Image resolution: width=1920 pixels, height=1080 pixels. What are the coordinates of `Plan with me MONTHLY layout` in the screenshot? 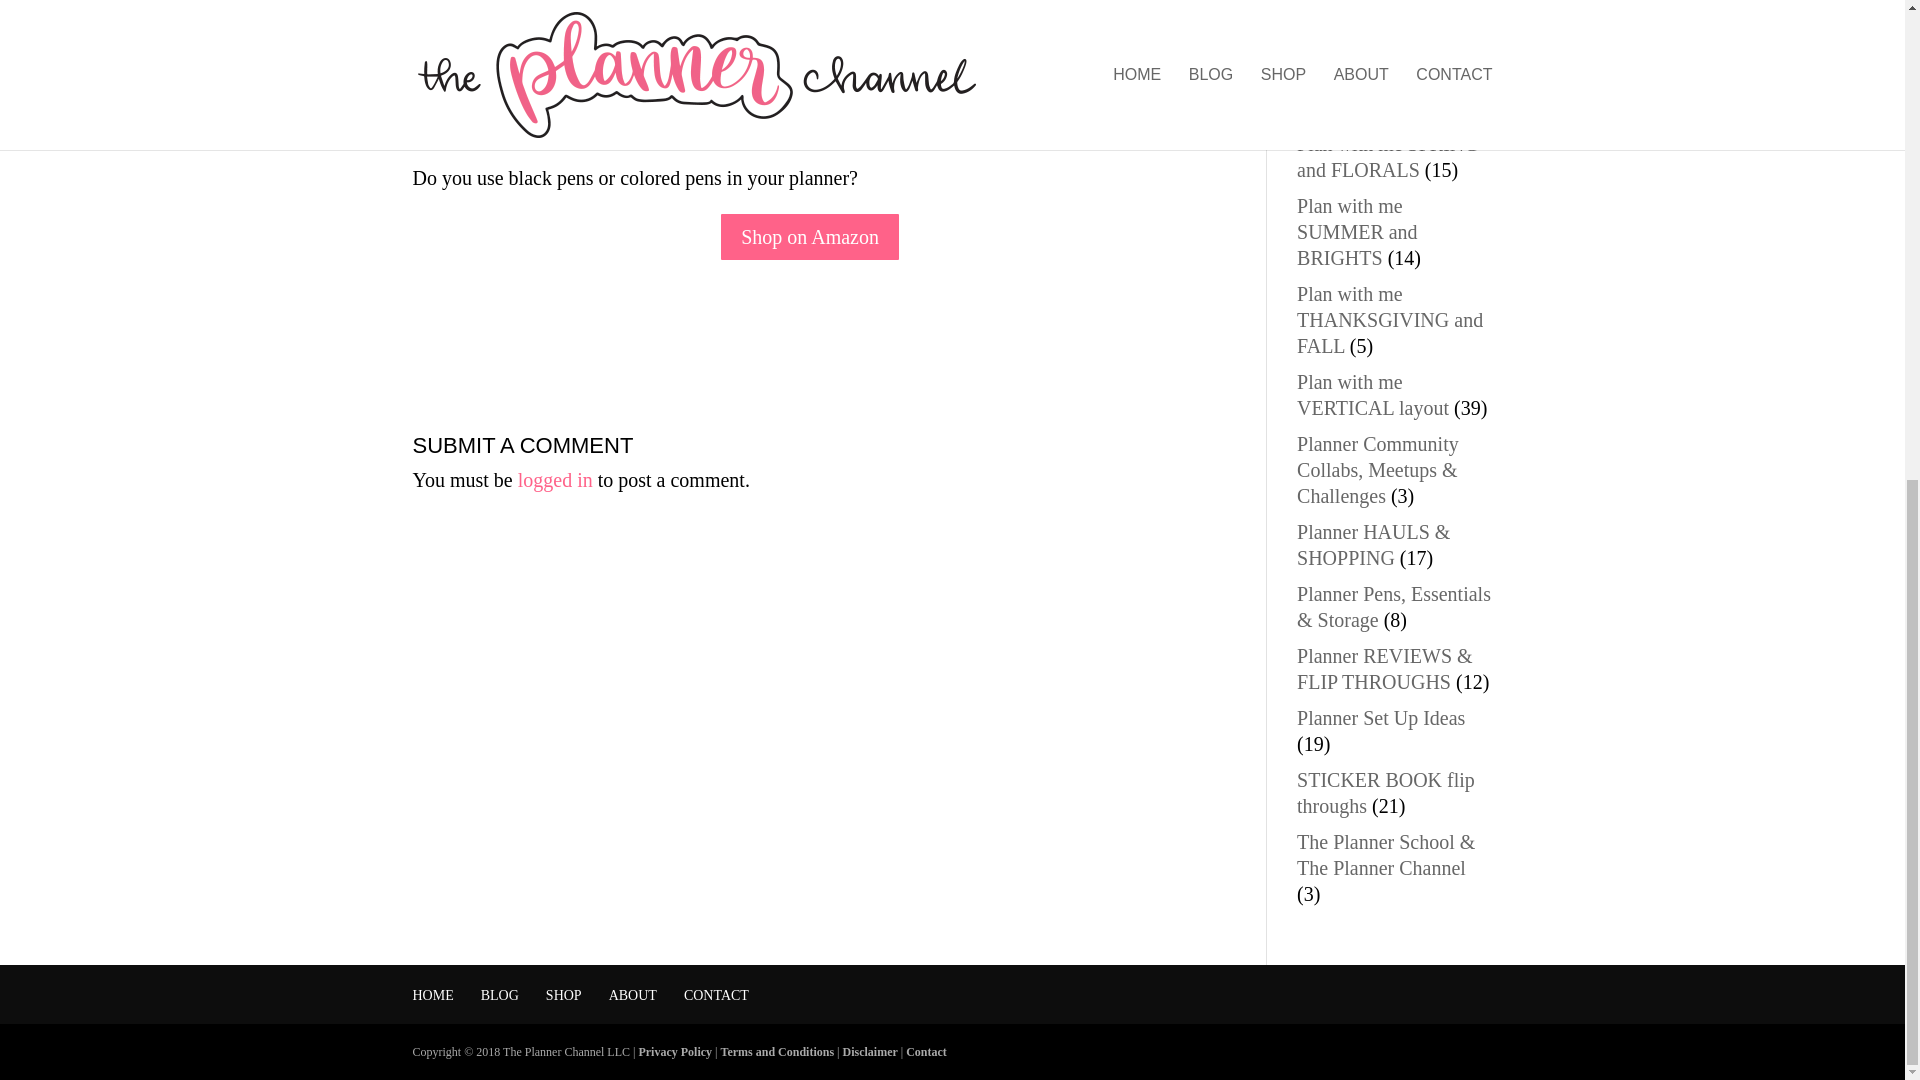 It's located at (1373, 94).